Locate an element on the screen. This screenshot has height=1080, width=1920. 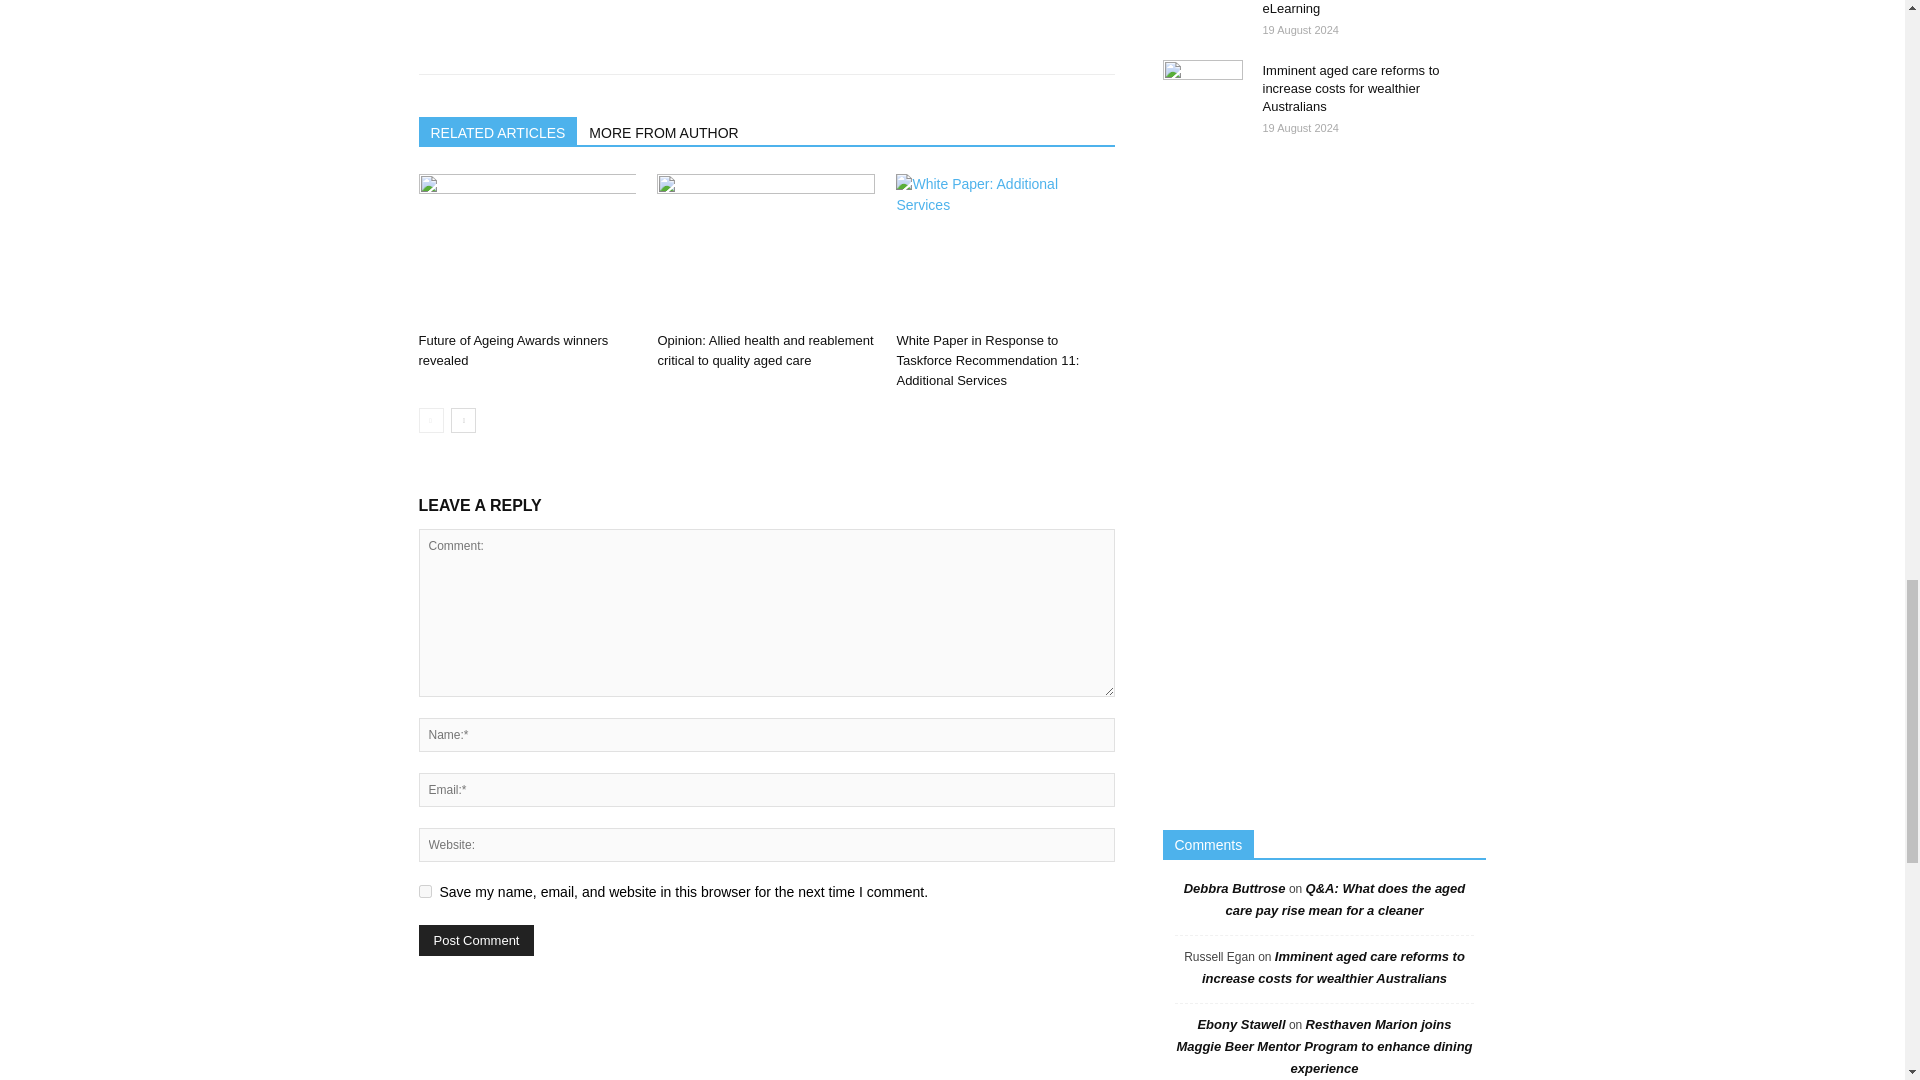
Future of Ageing Awards winners revealed is located at coordinates (526, 248).